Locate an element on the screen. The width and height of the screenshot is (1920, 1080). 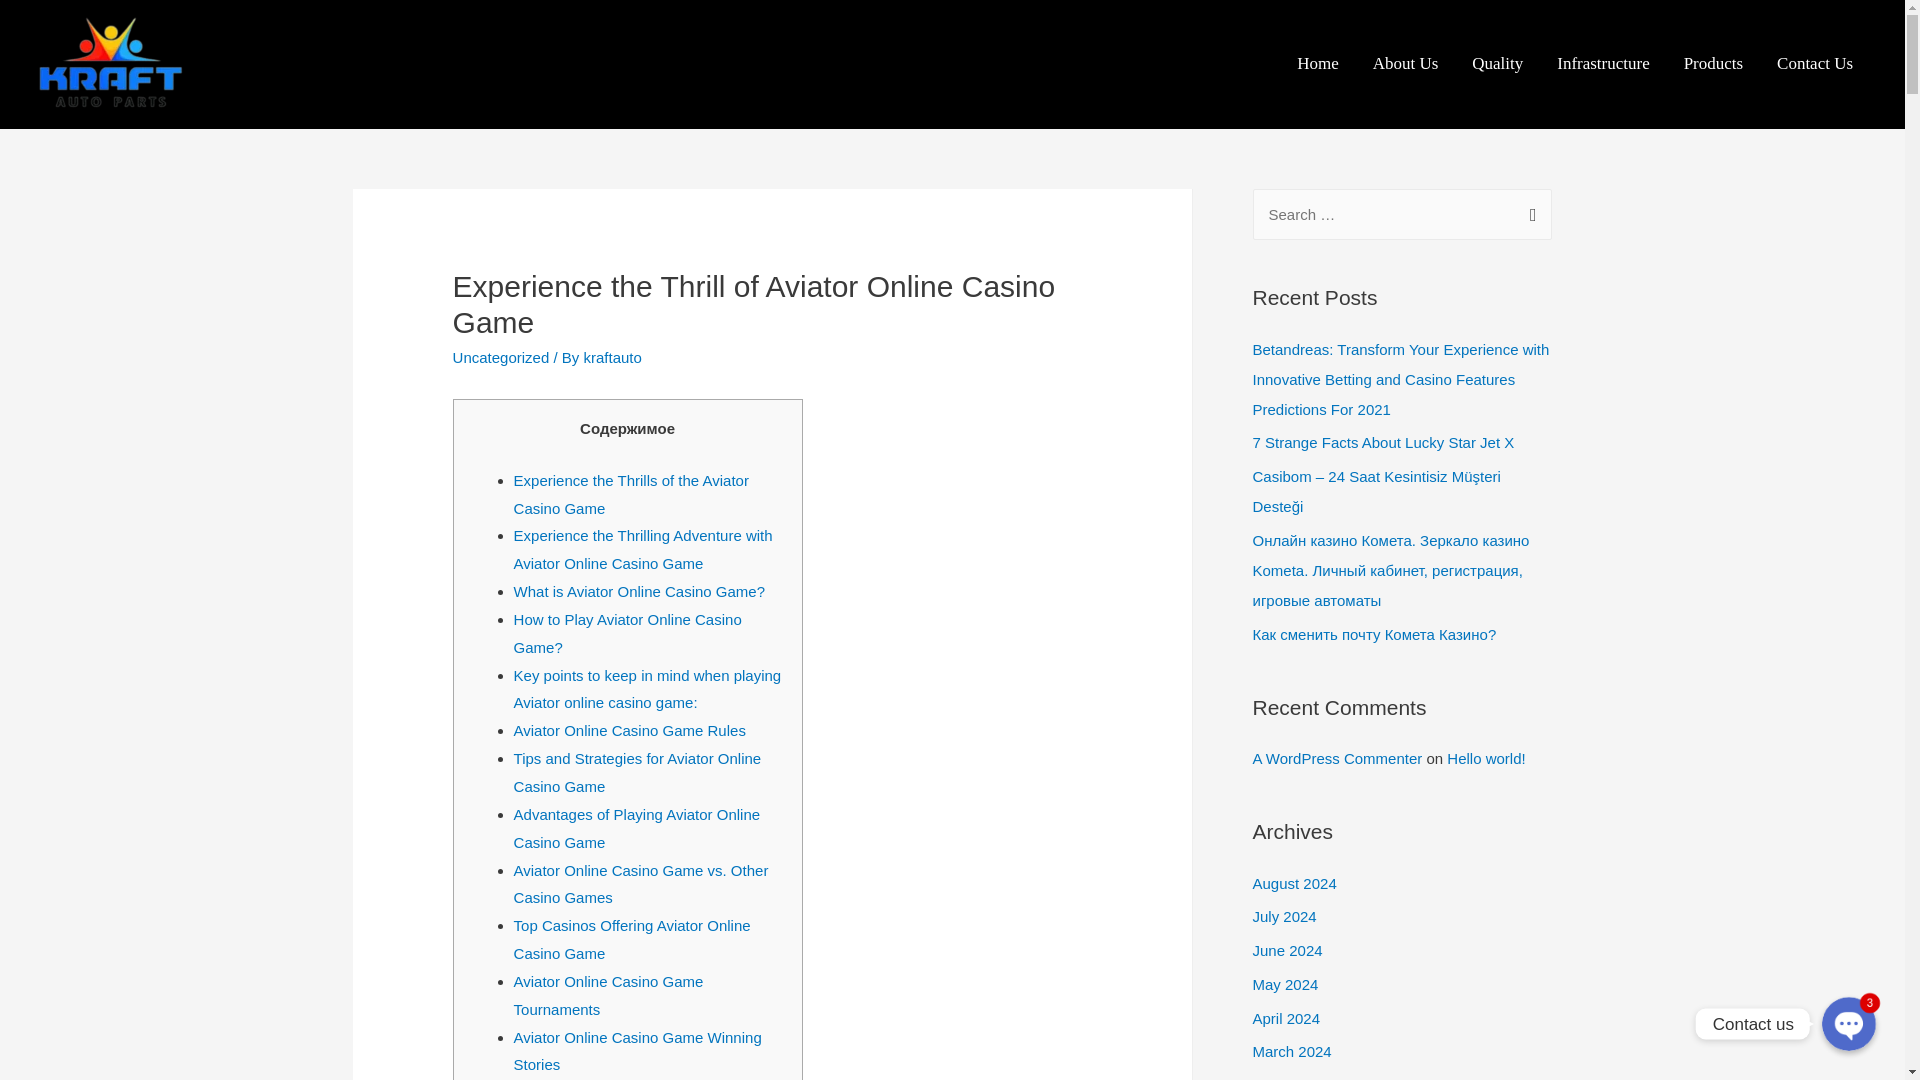
Search is located at coordinates (1528, 210).